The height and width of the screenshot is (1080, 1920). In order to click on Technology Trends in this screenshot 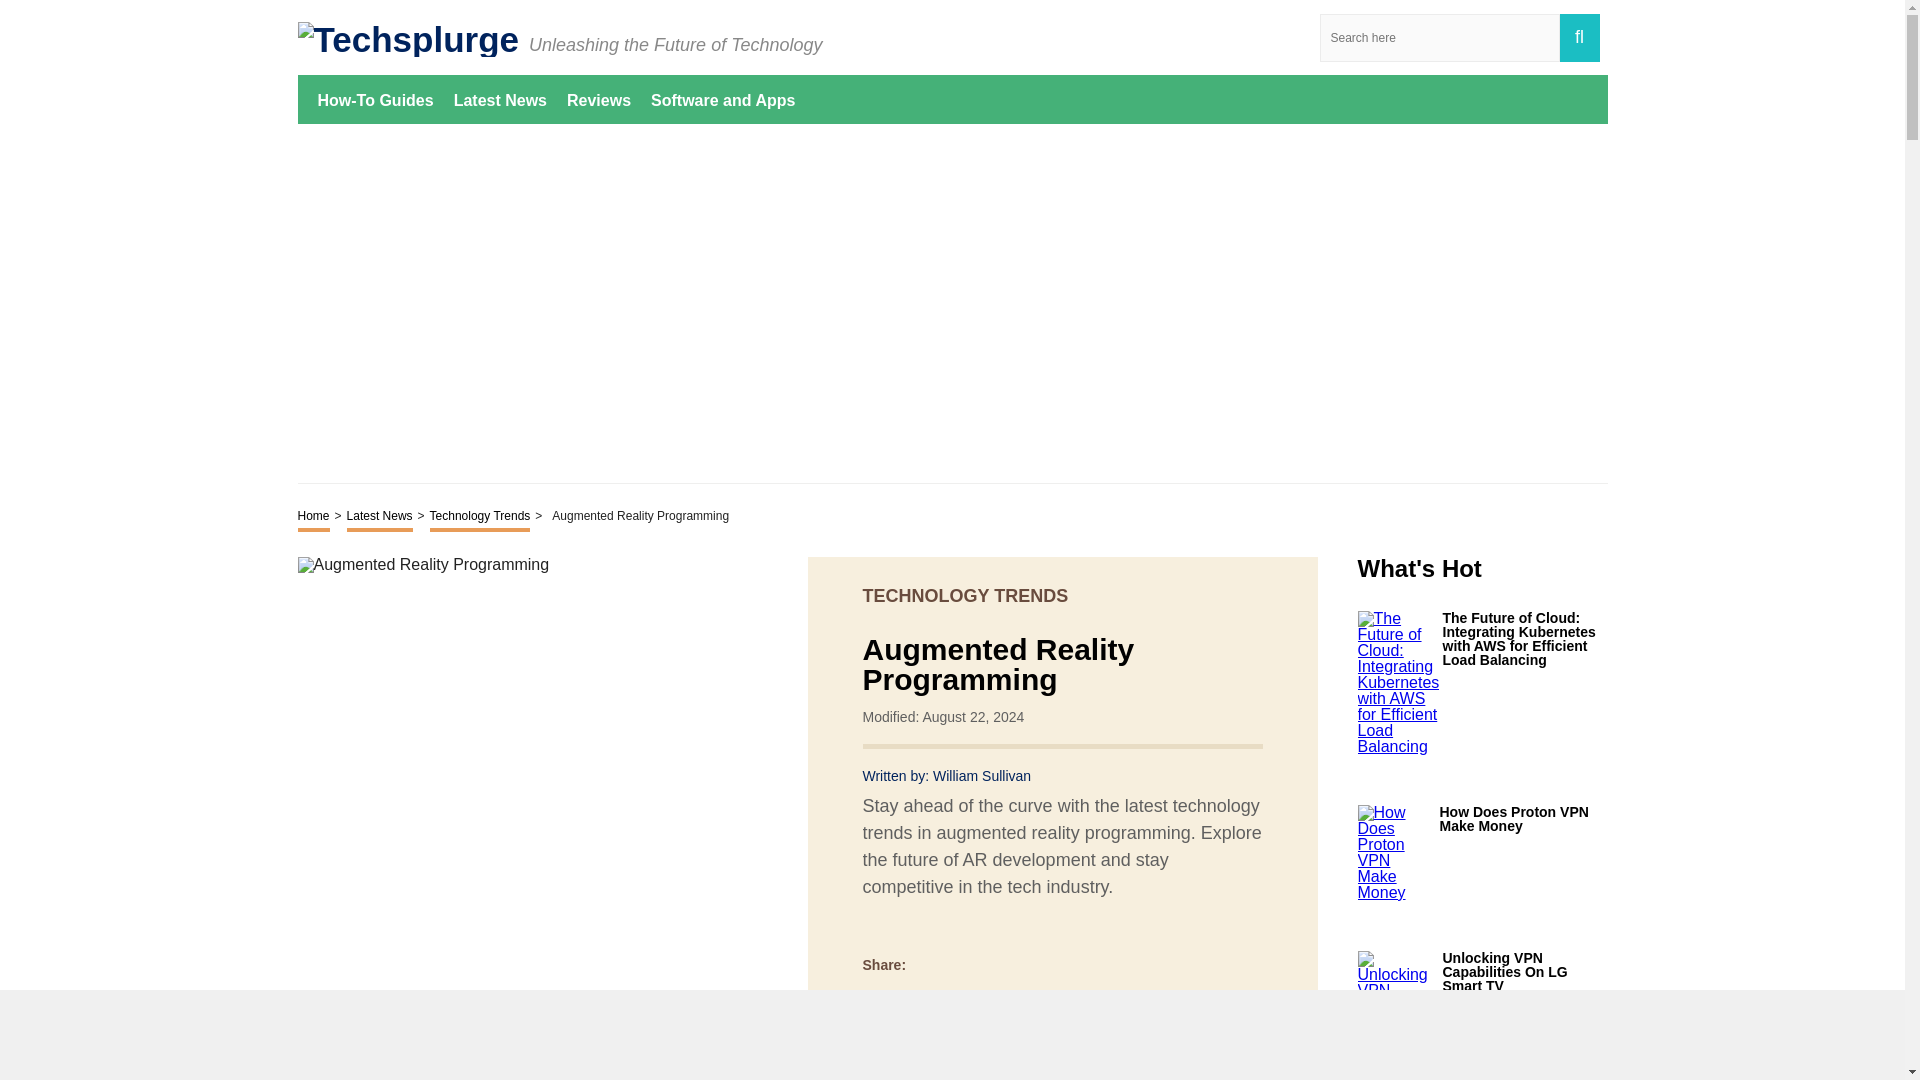, I will do `click(480, 518)`.